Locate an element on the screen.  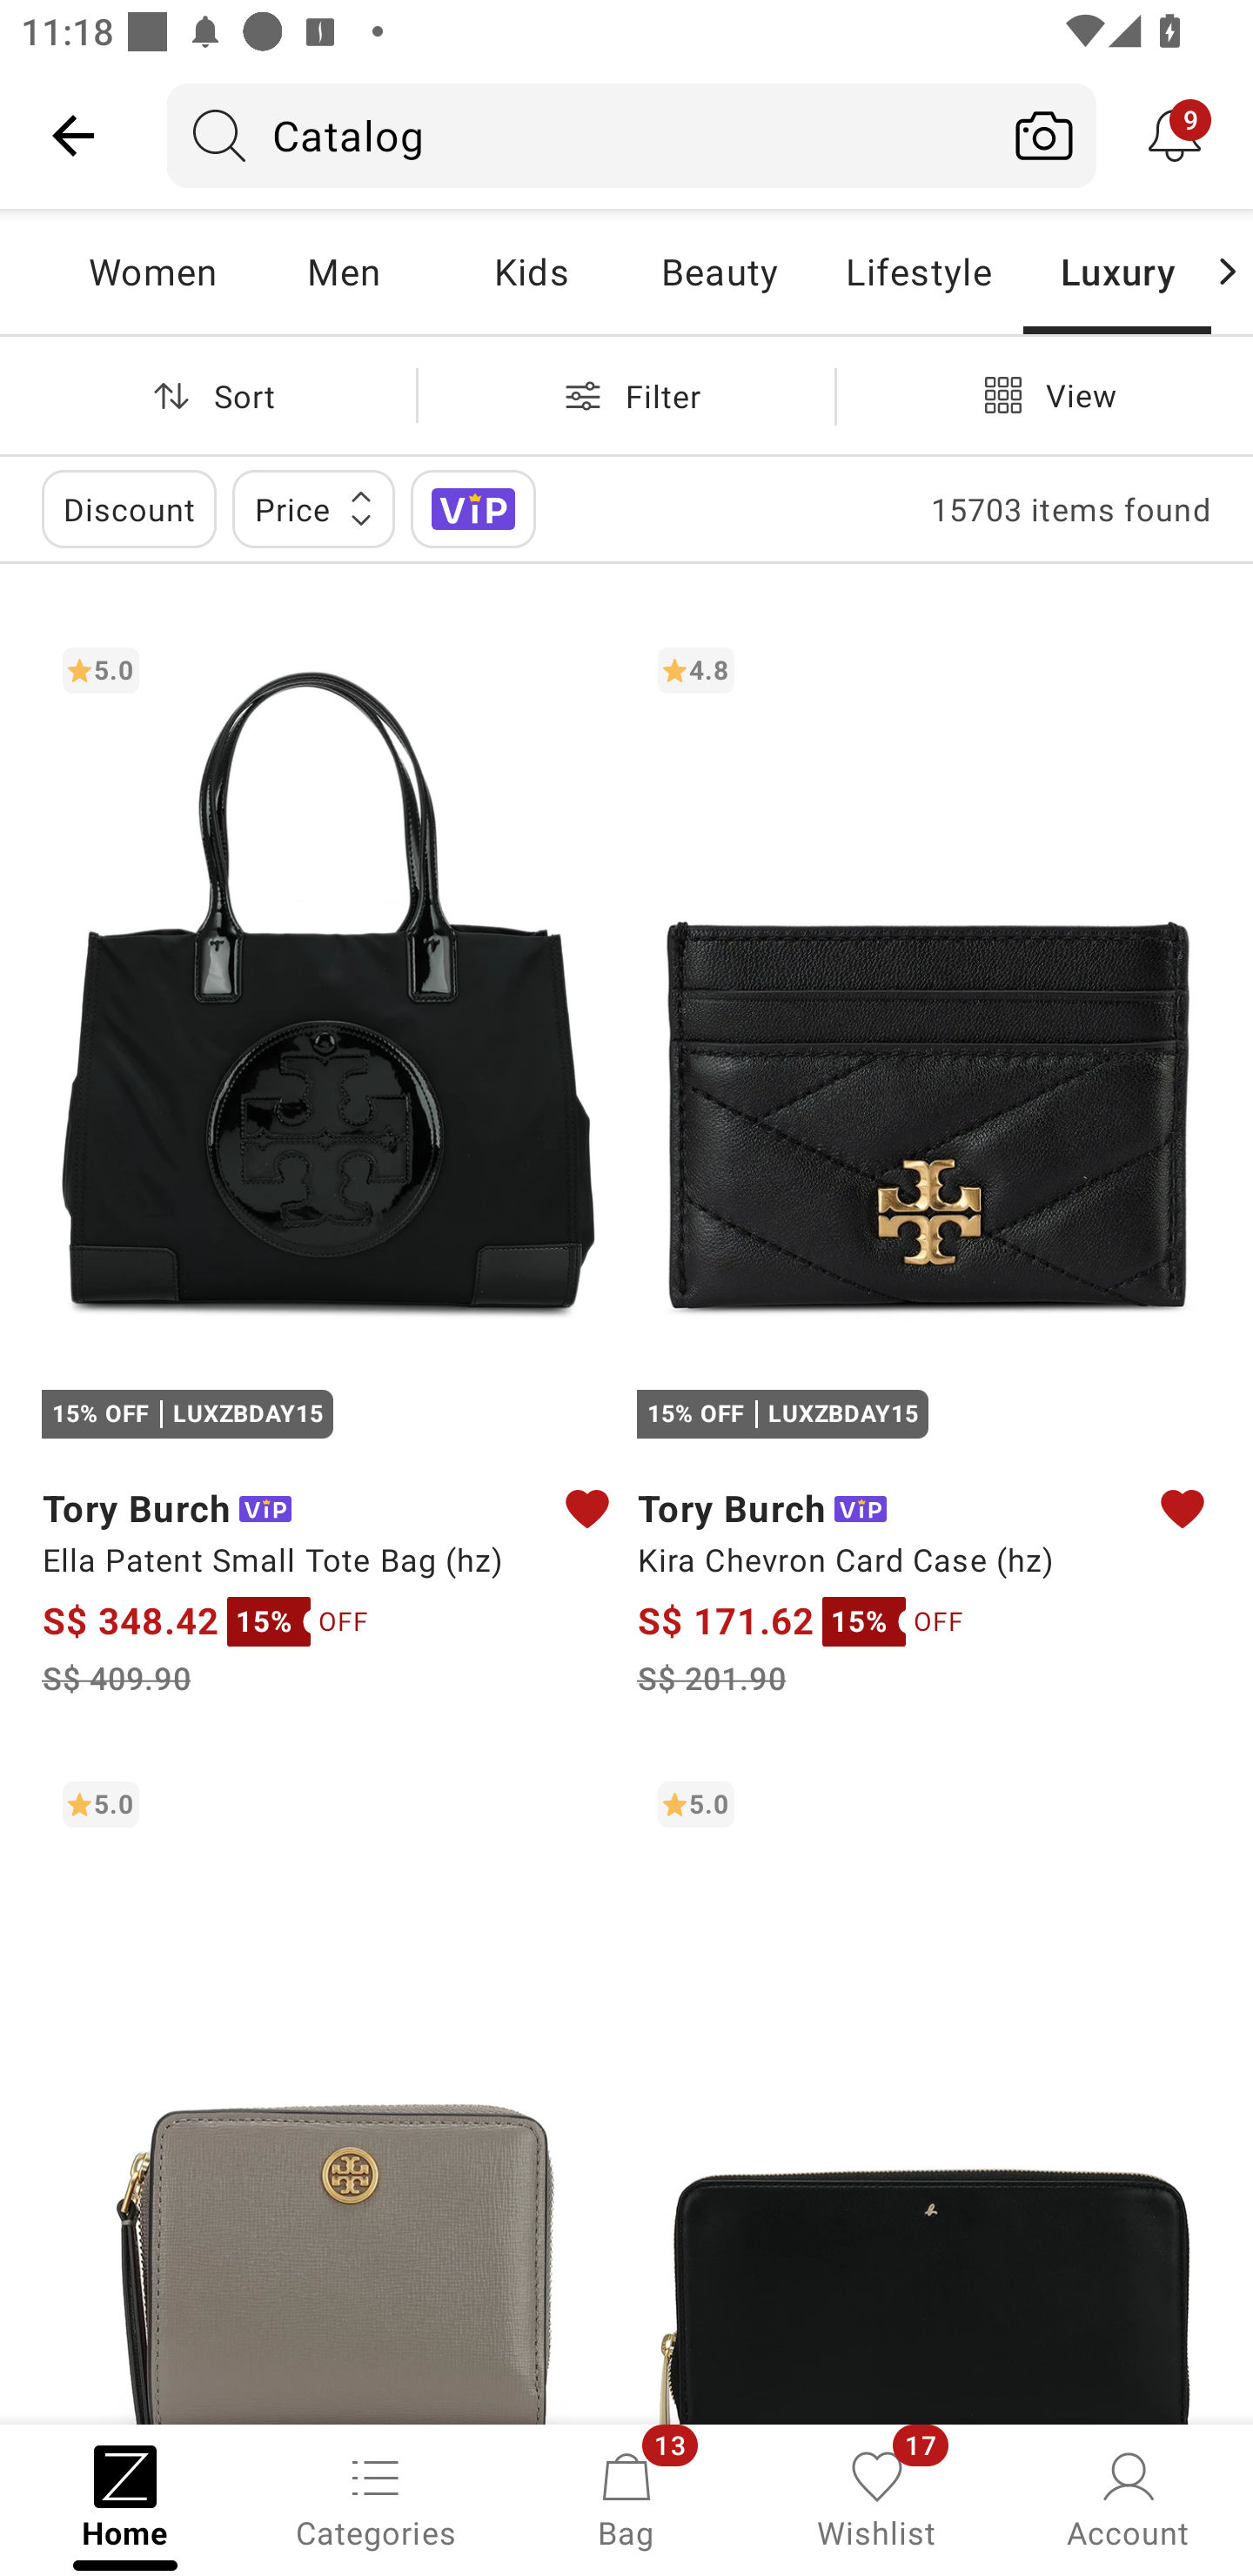
Wishlist, 17 new notifications Wishlist is located at coordinates (877, 2498).